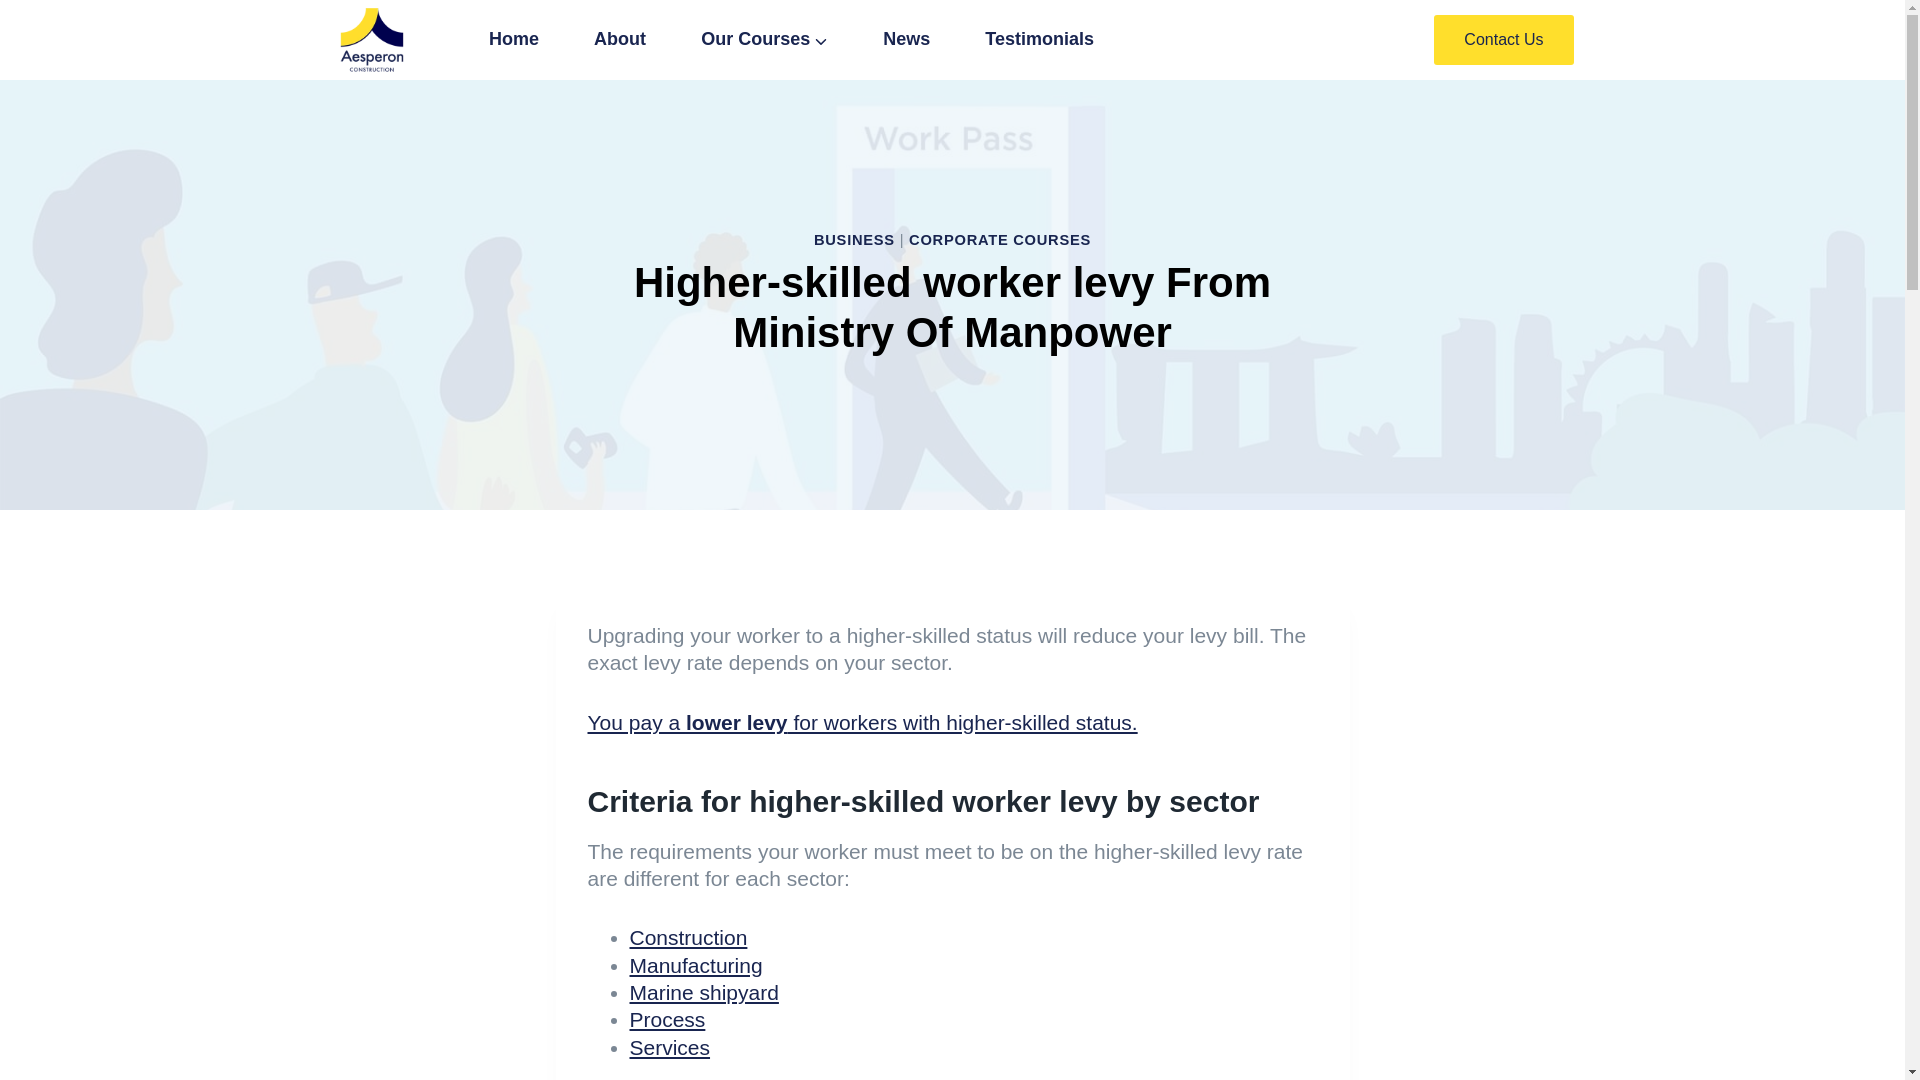 Image resolution: width=1920 pixels, height=1080 pixels. What do you see at coordinates (764, 40) in the screenshot?
I see `Our Courses` at bounding box center [764, 40].